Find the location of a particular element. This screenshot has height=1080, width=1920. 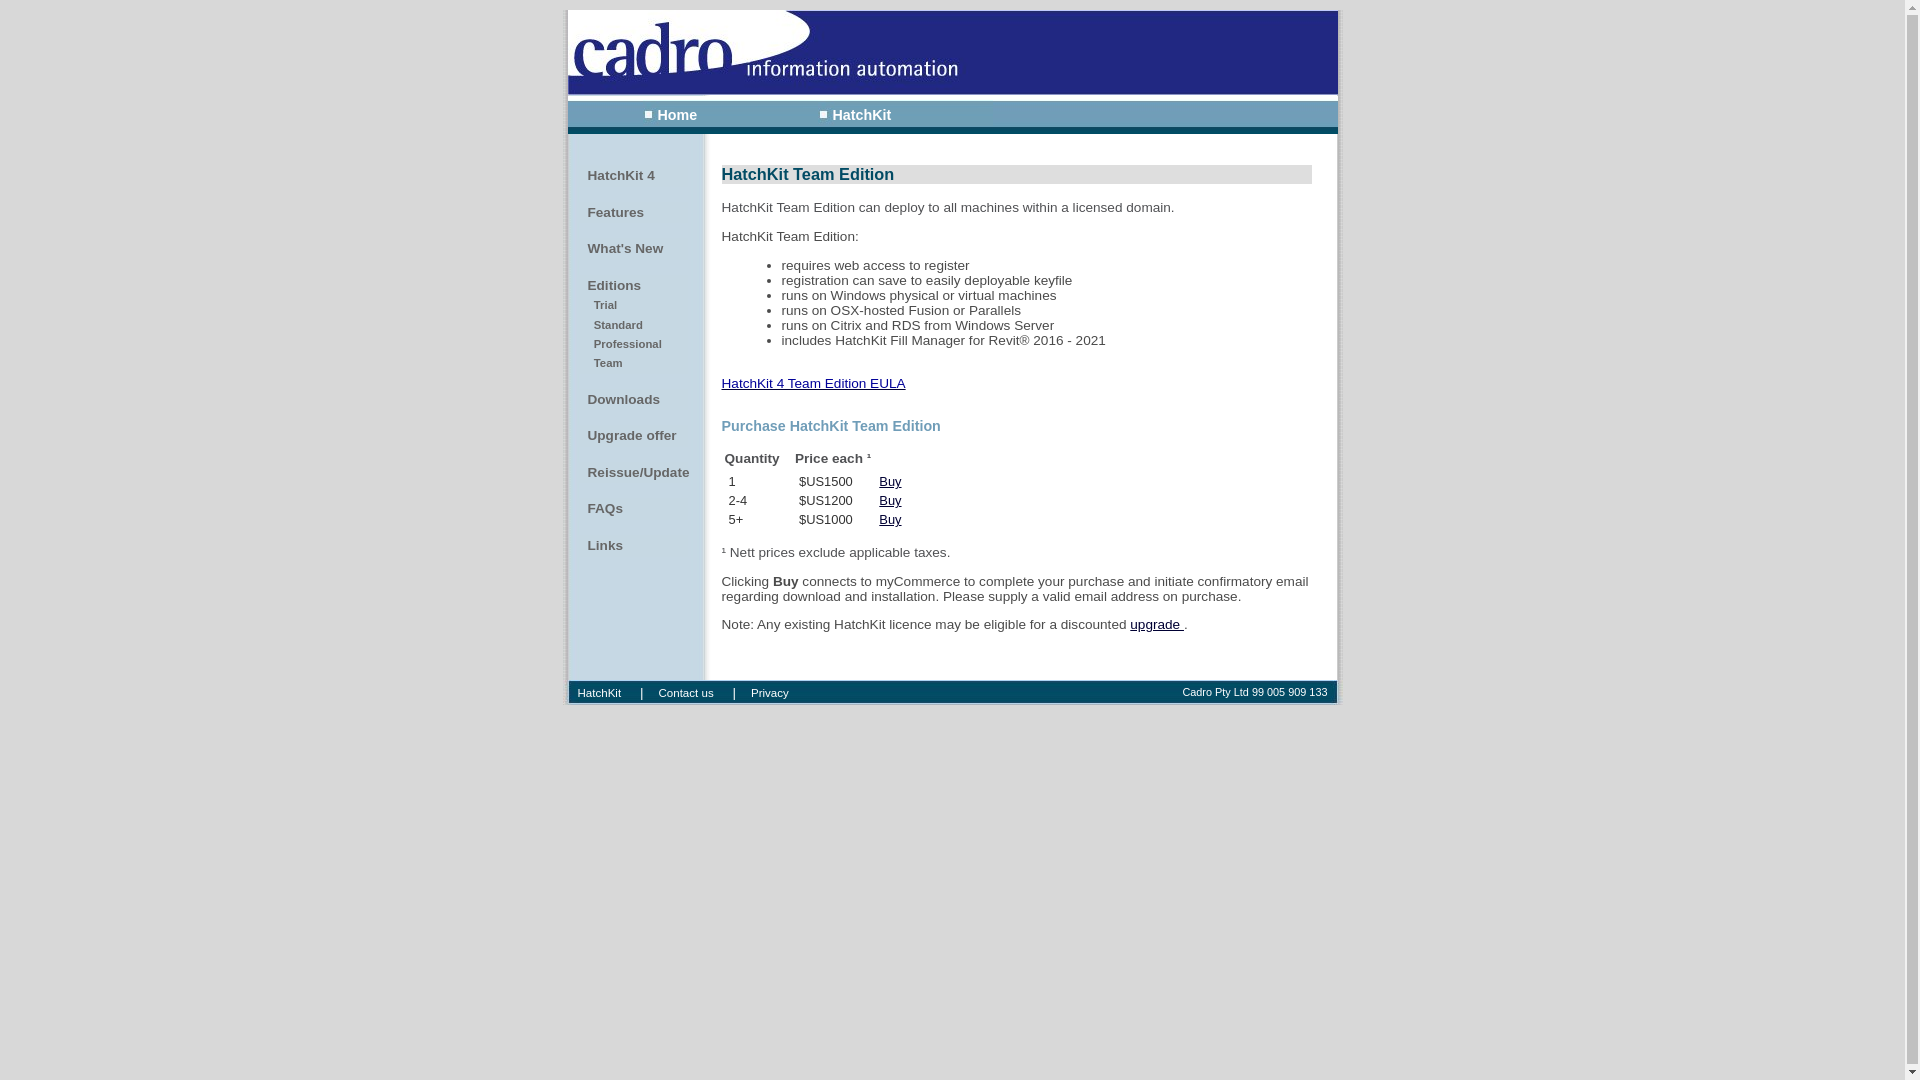

Buy is located at coordinates (890, 520).